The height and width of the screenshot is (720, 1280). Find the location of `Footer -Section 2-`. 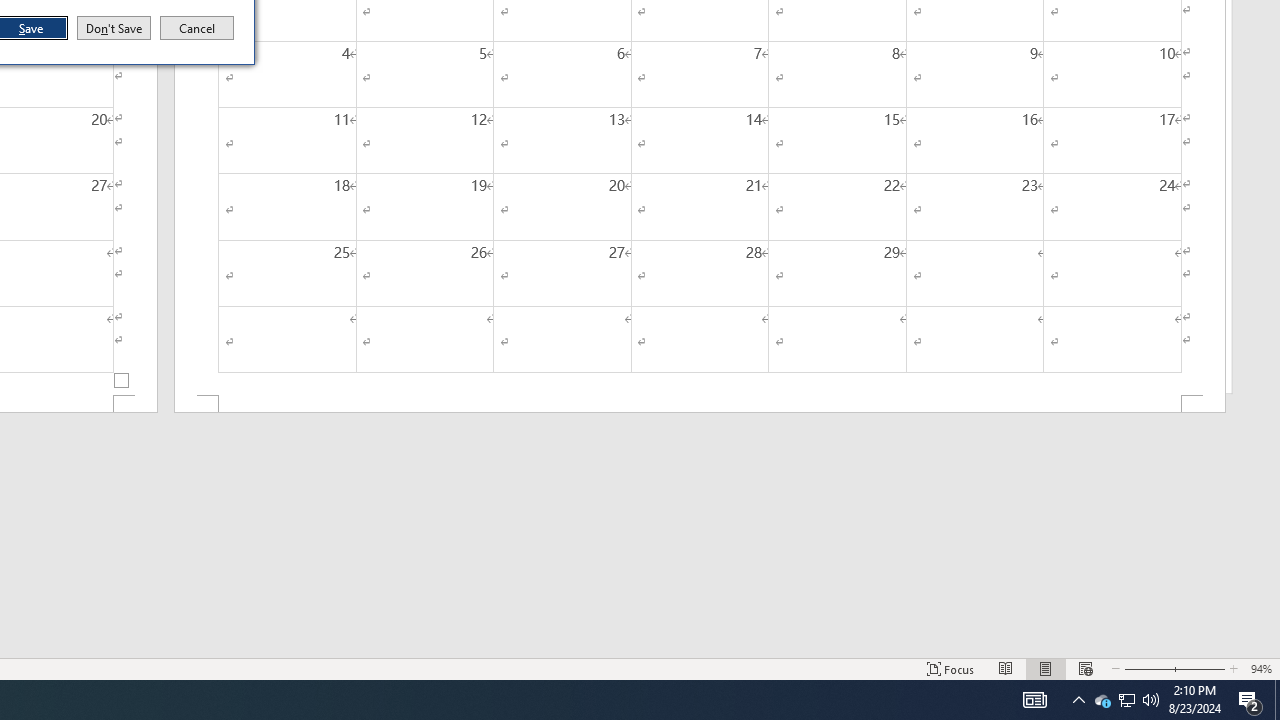

Footer -Section 2- is located at coordinates (1250, 700).